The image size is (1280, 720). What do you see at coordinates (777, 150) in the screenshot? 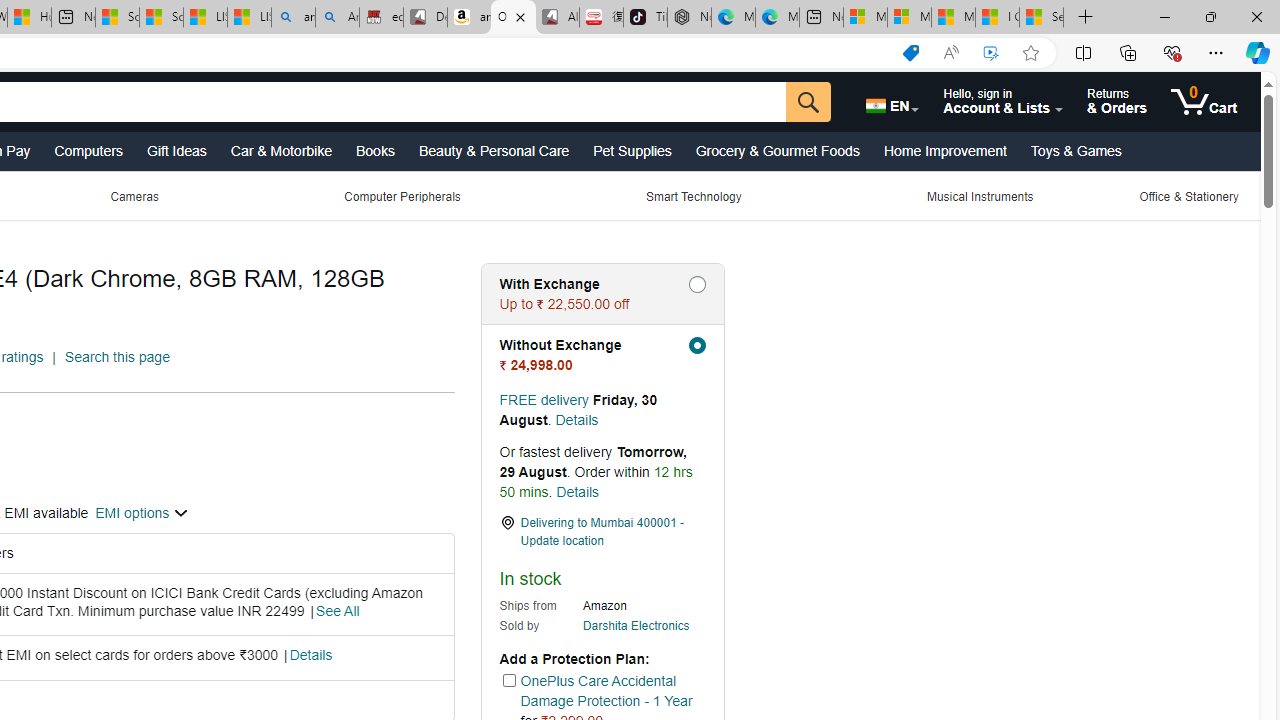
I see `Grocery & Gourmet Foods` at bounding box center [777, 150].